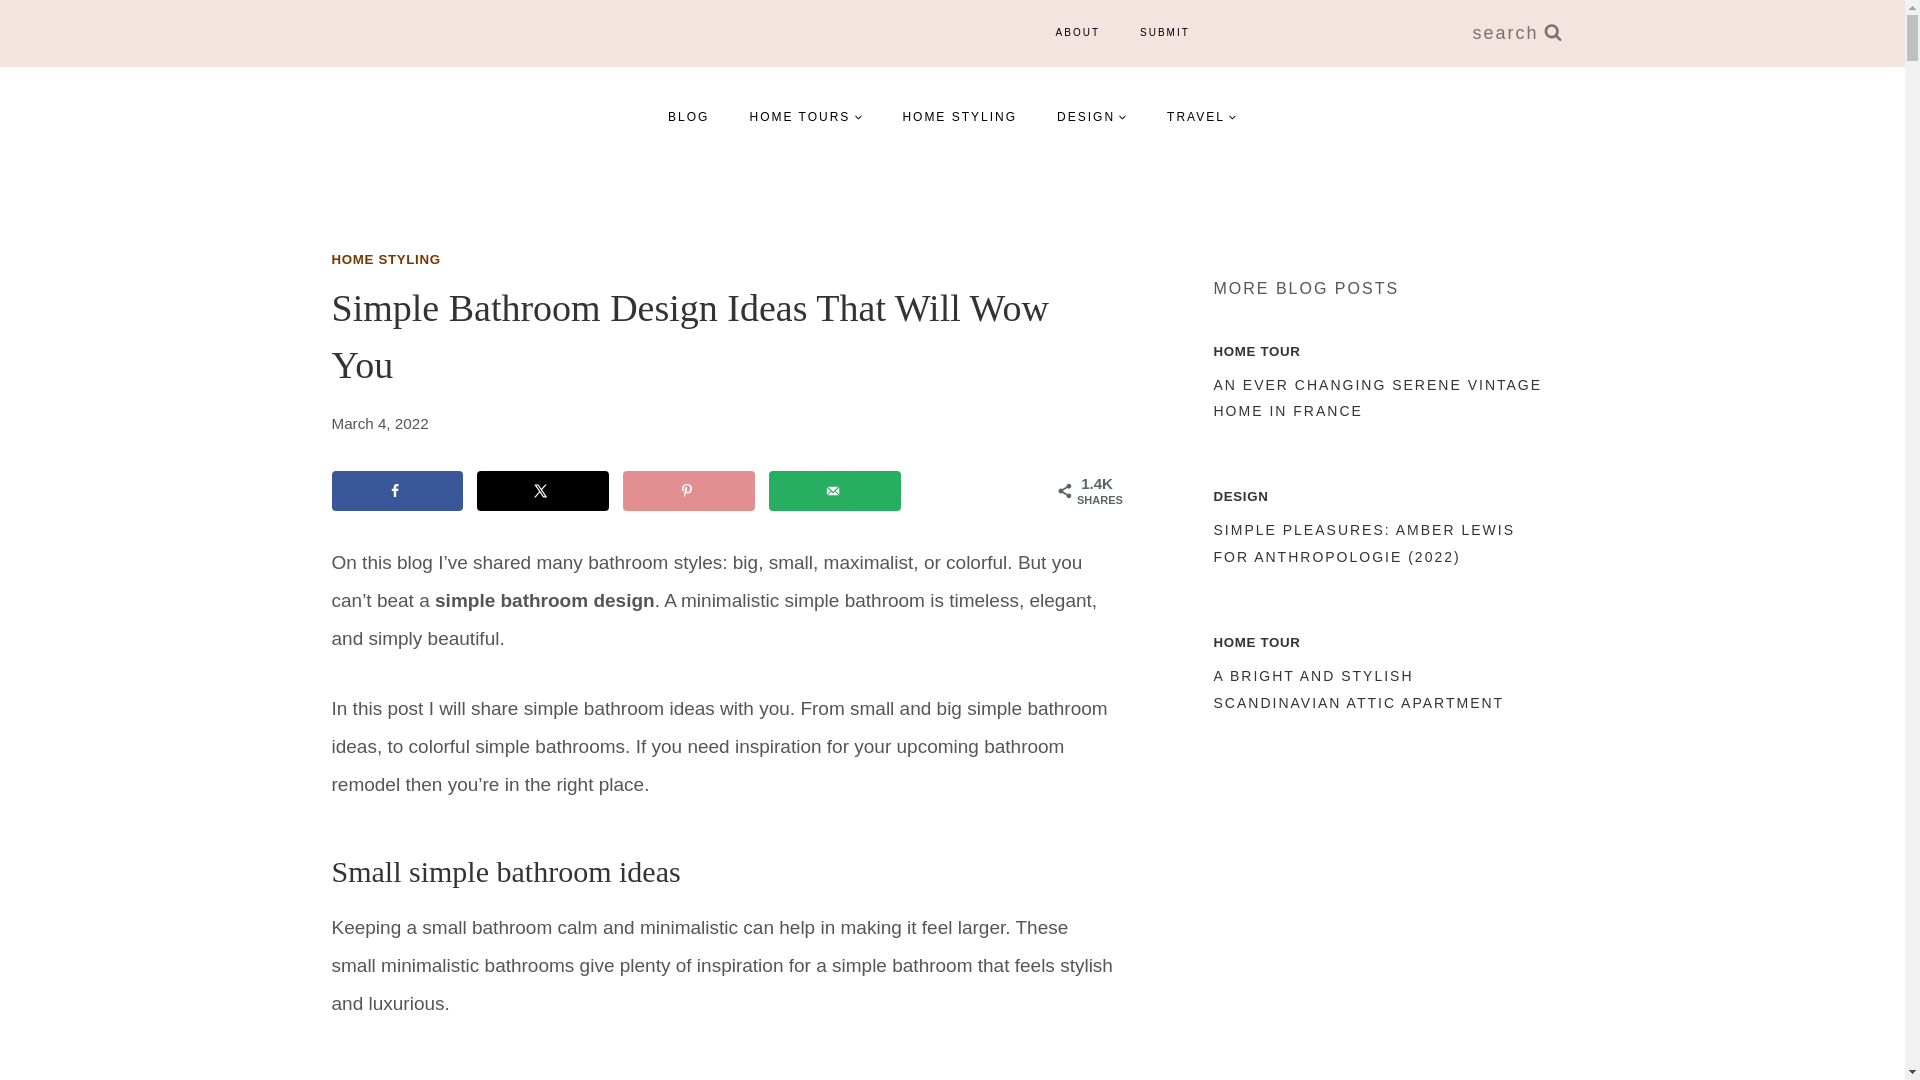  Describe the element at coordinates (398, 490) in the screenshot. I see `Share on Facebook` at that location.